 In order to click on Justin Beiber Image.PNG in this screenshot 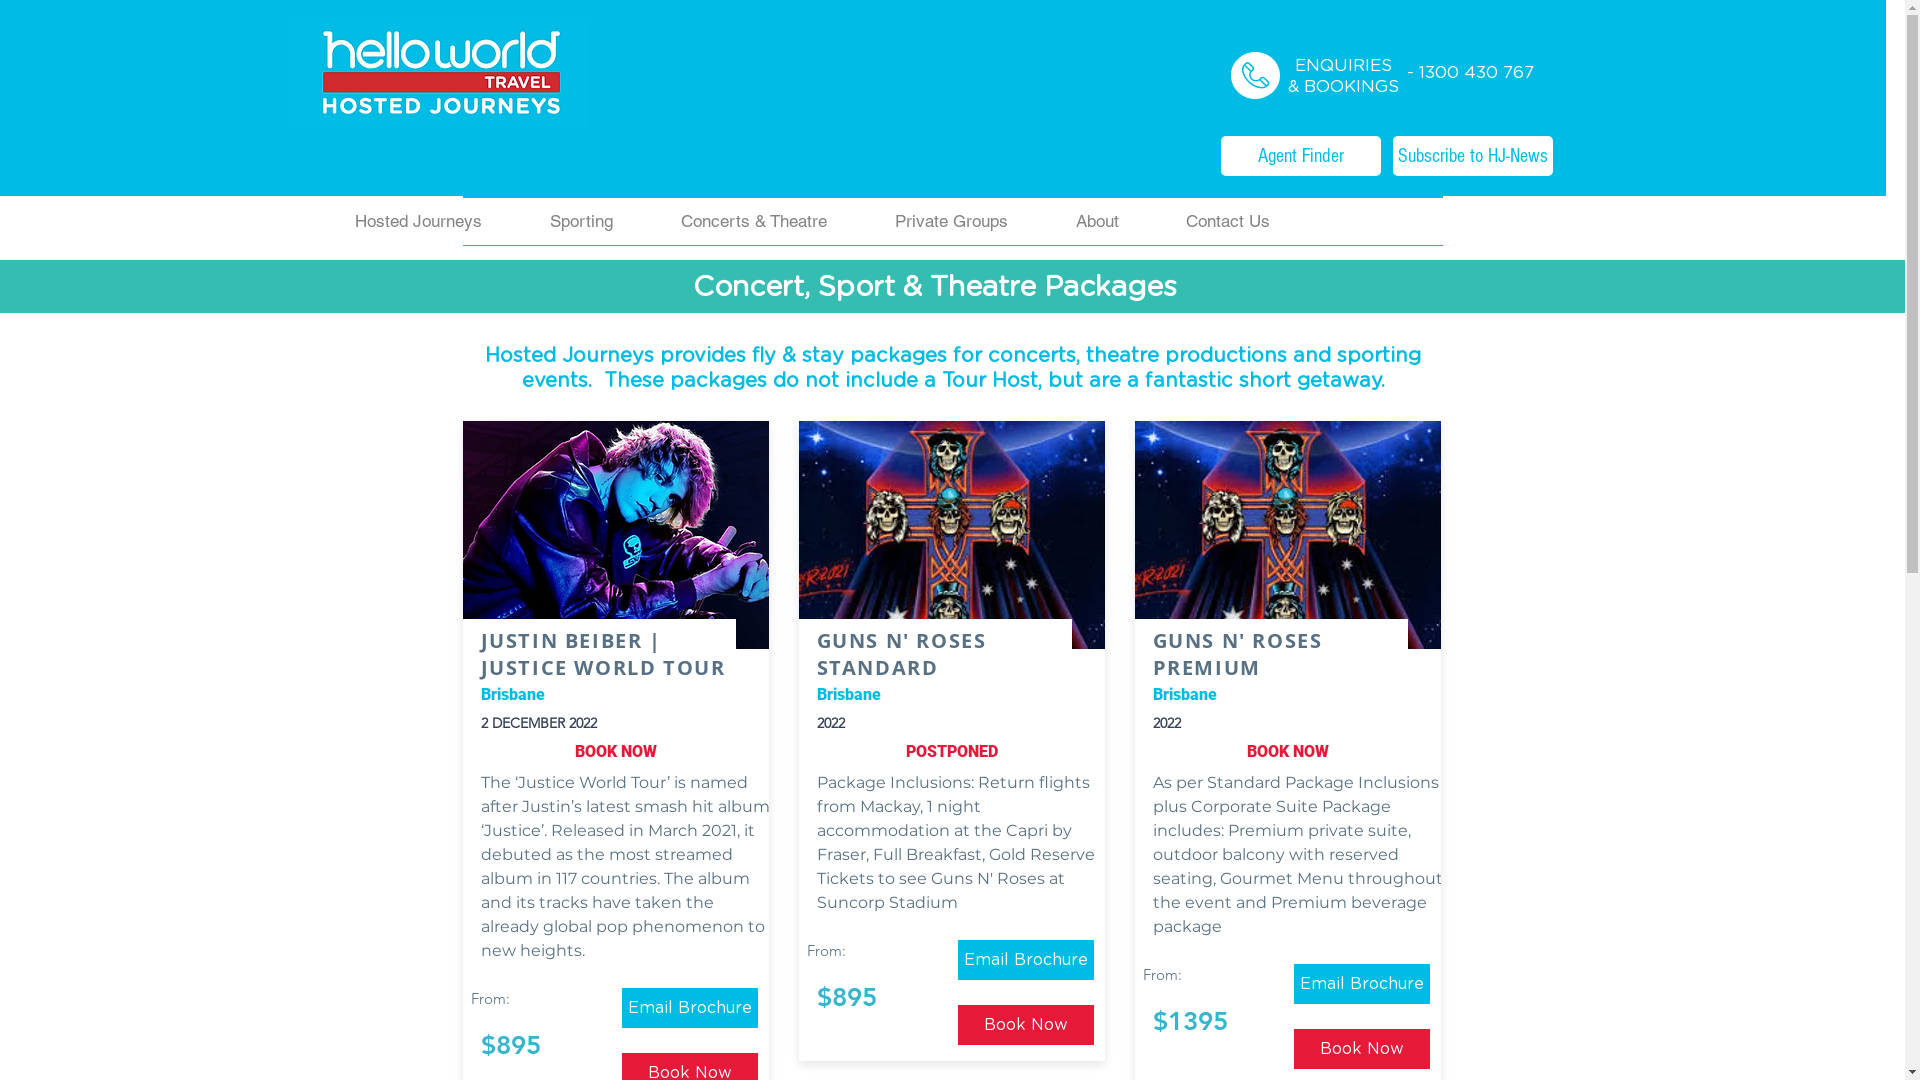, I will do `click(616, 535)`.